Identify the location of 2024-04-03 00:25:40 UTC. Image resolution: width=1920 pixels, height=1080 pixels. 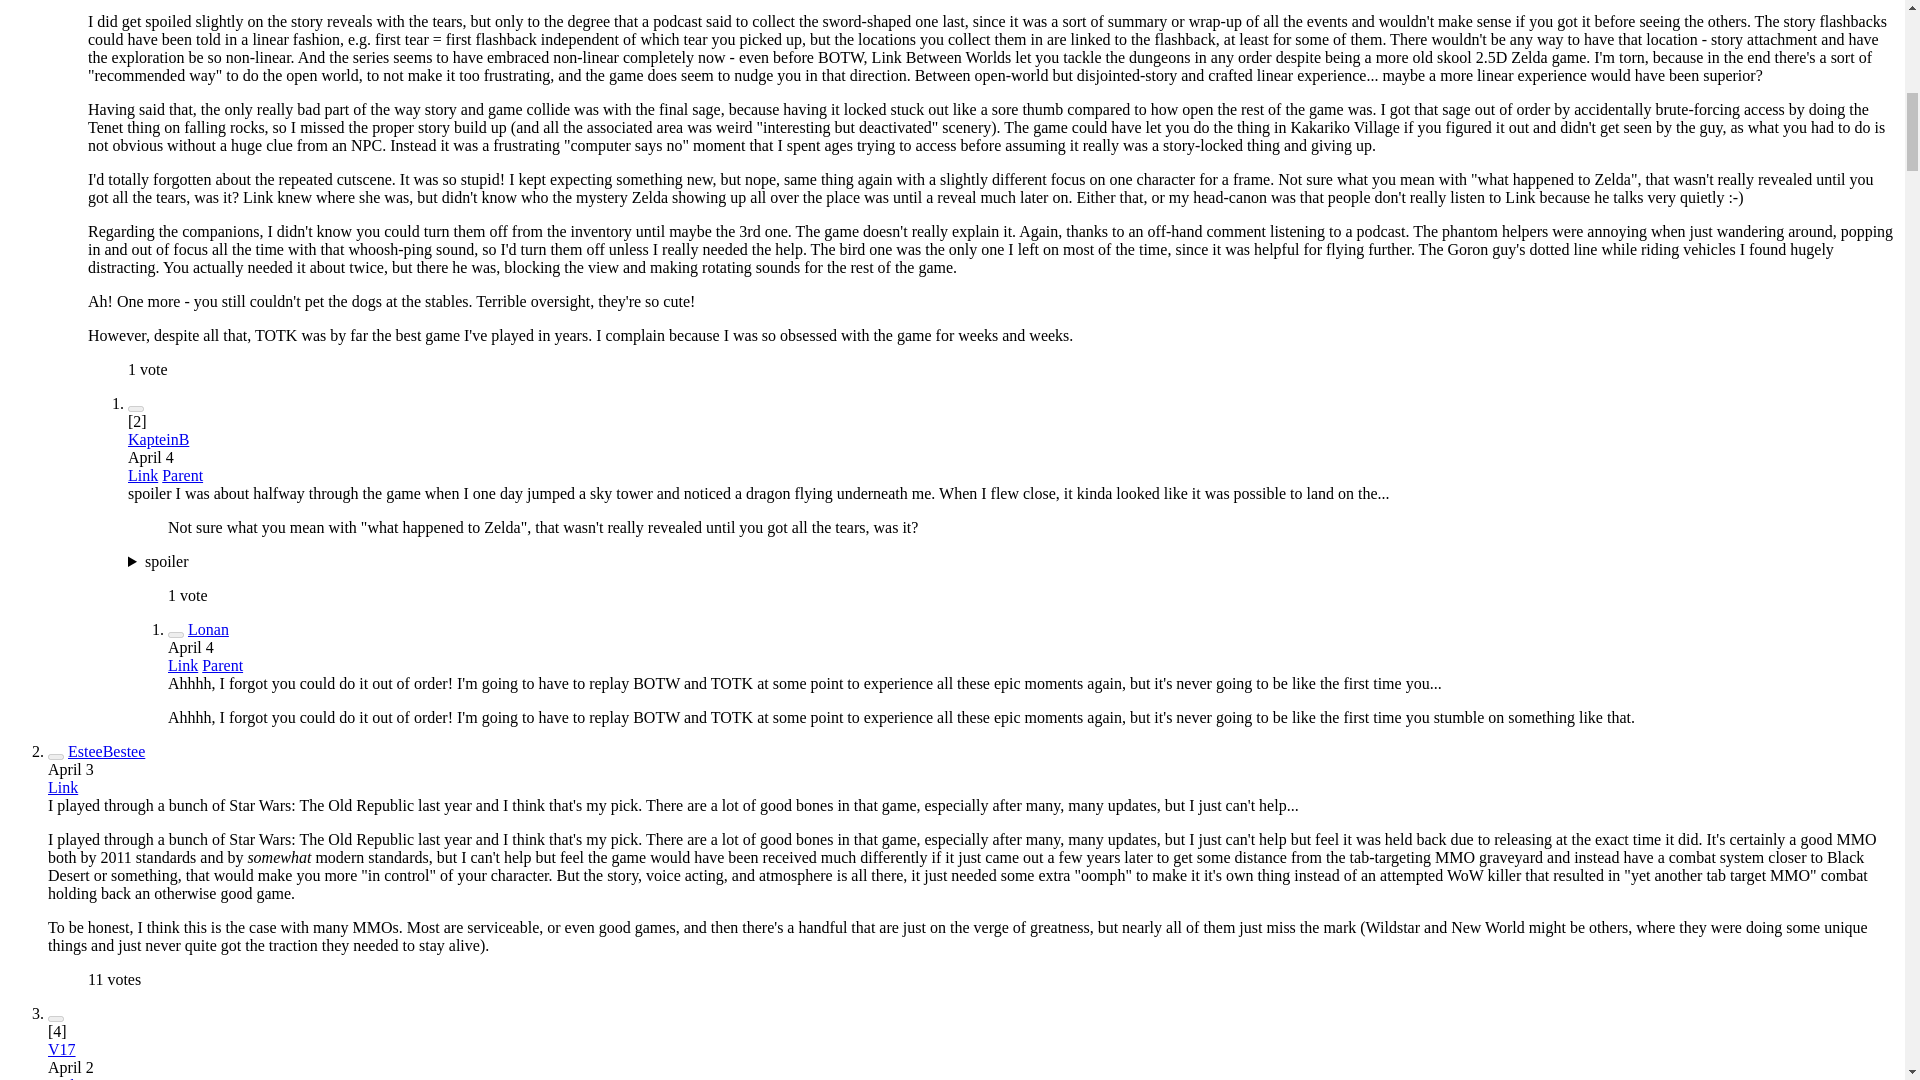
(71, 769).